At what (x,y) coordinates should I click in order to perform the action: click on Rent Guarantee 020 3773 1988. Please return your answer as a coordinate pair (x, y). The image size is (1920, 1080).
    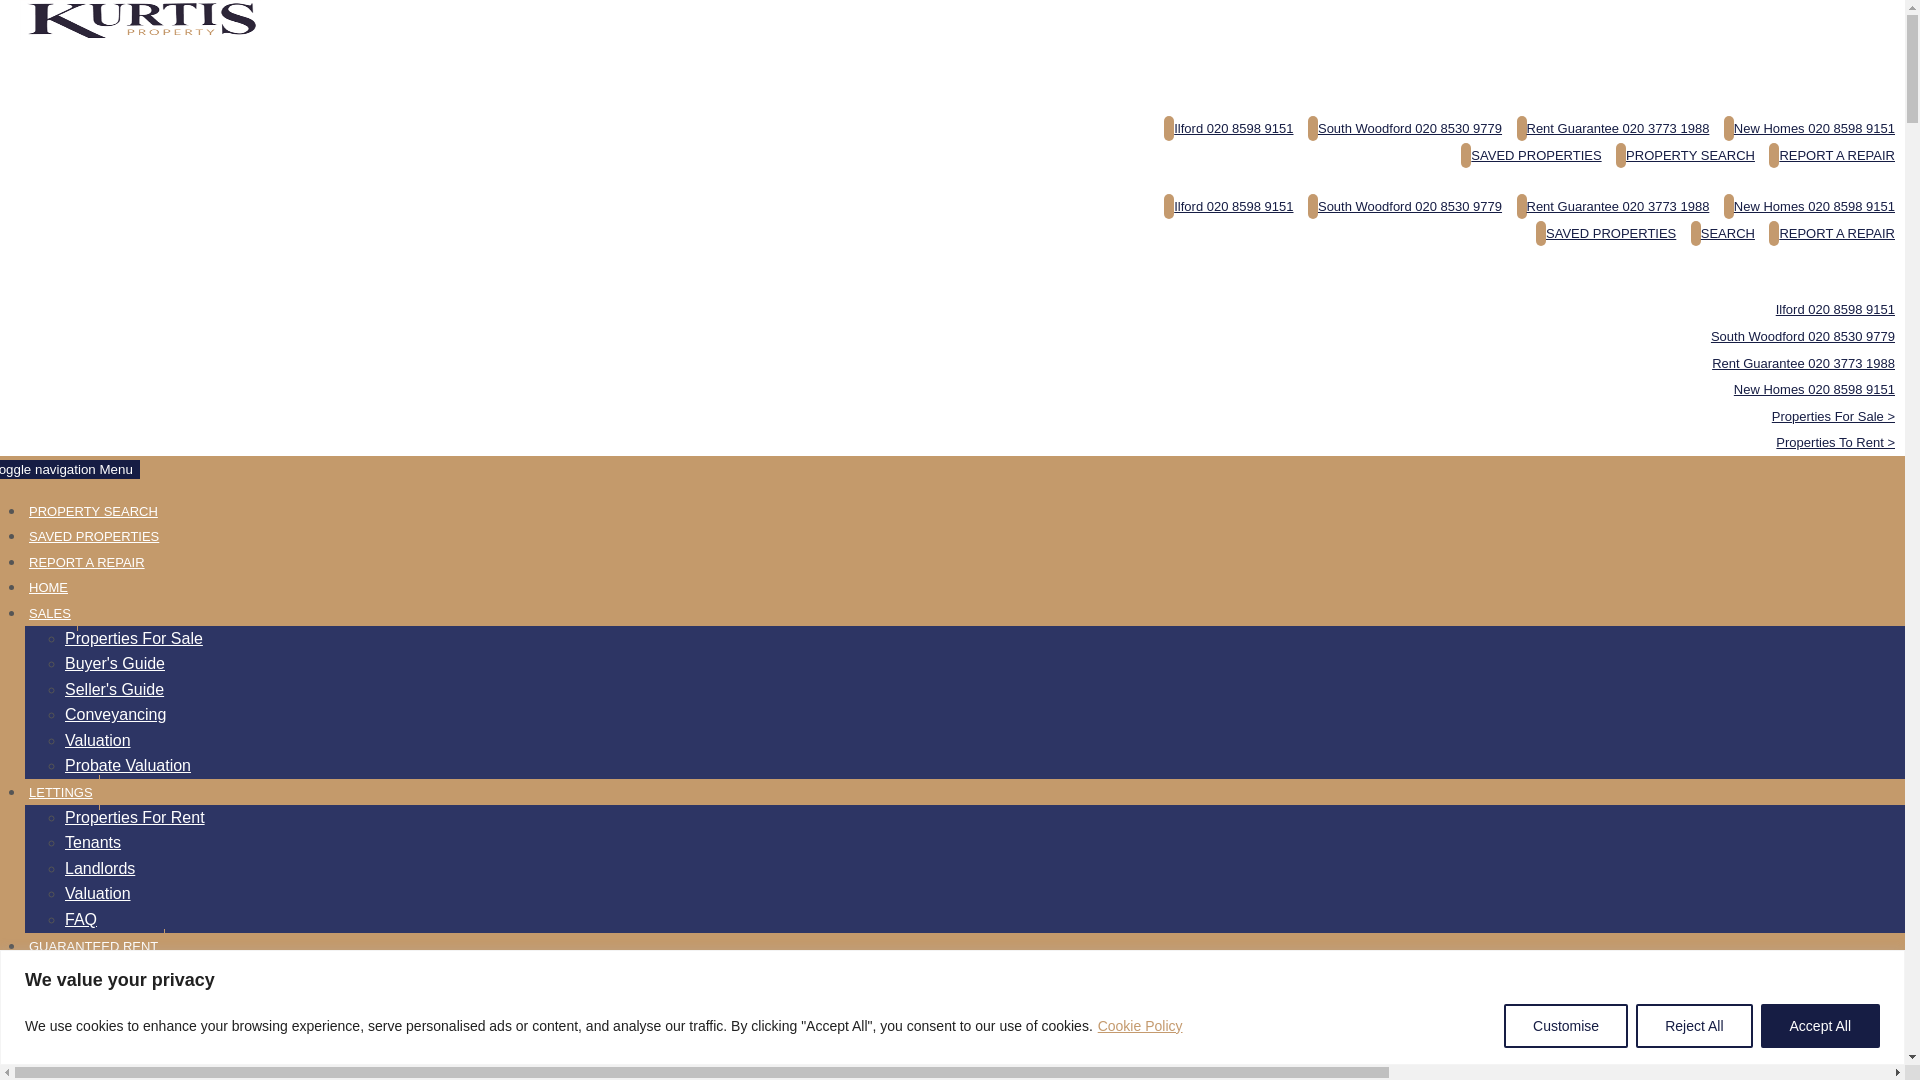
    Looking at the image, I should click on (1612, 128).